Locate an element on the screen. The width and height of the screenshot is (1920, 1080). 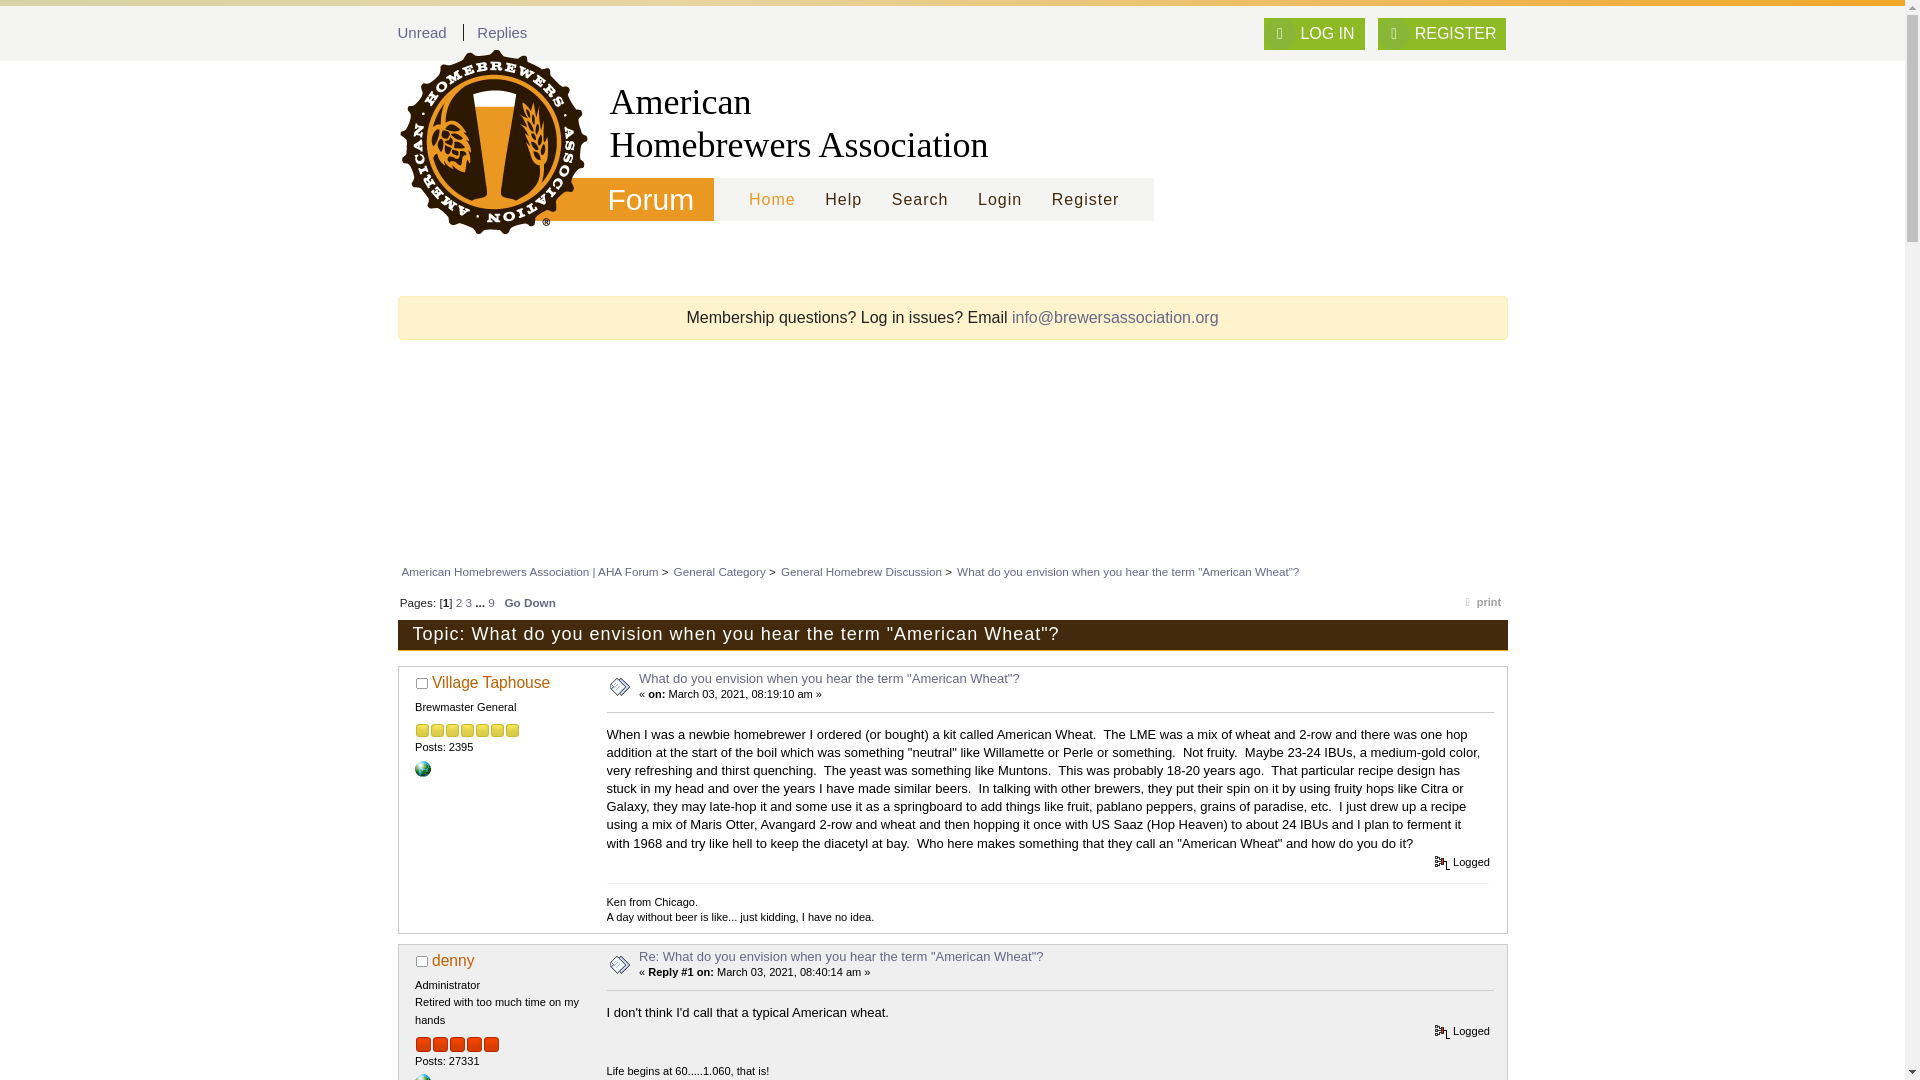
Help is located at coordinates (844, 200).